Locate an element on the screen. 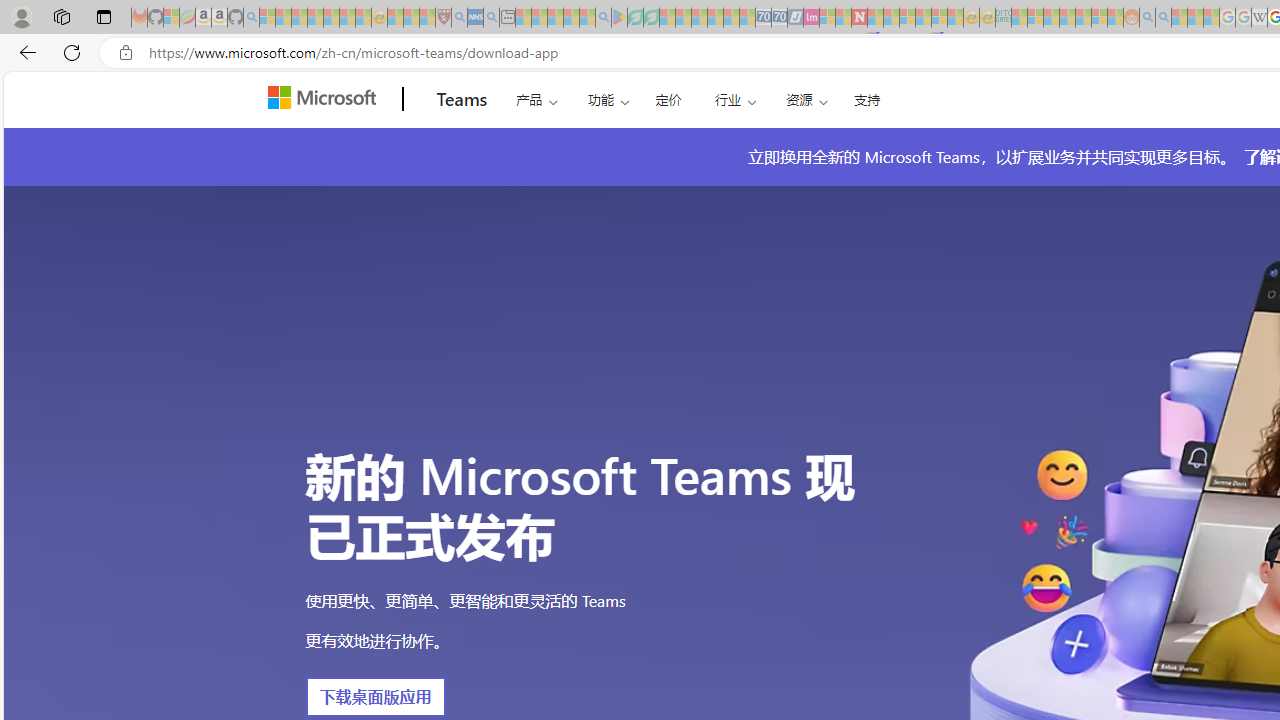 This screenshot has height=720, width=1280. Pets - MSN - Sleeping is located at coordinates (571, 18).